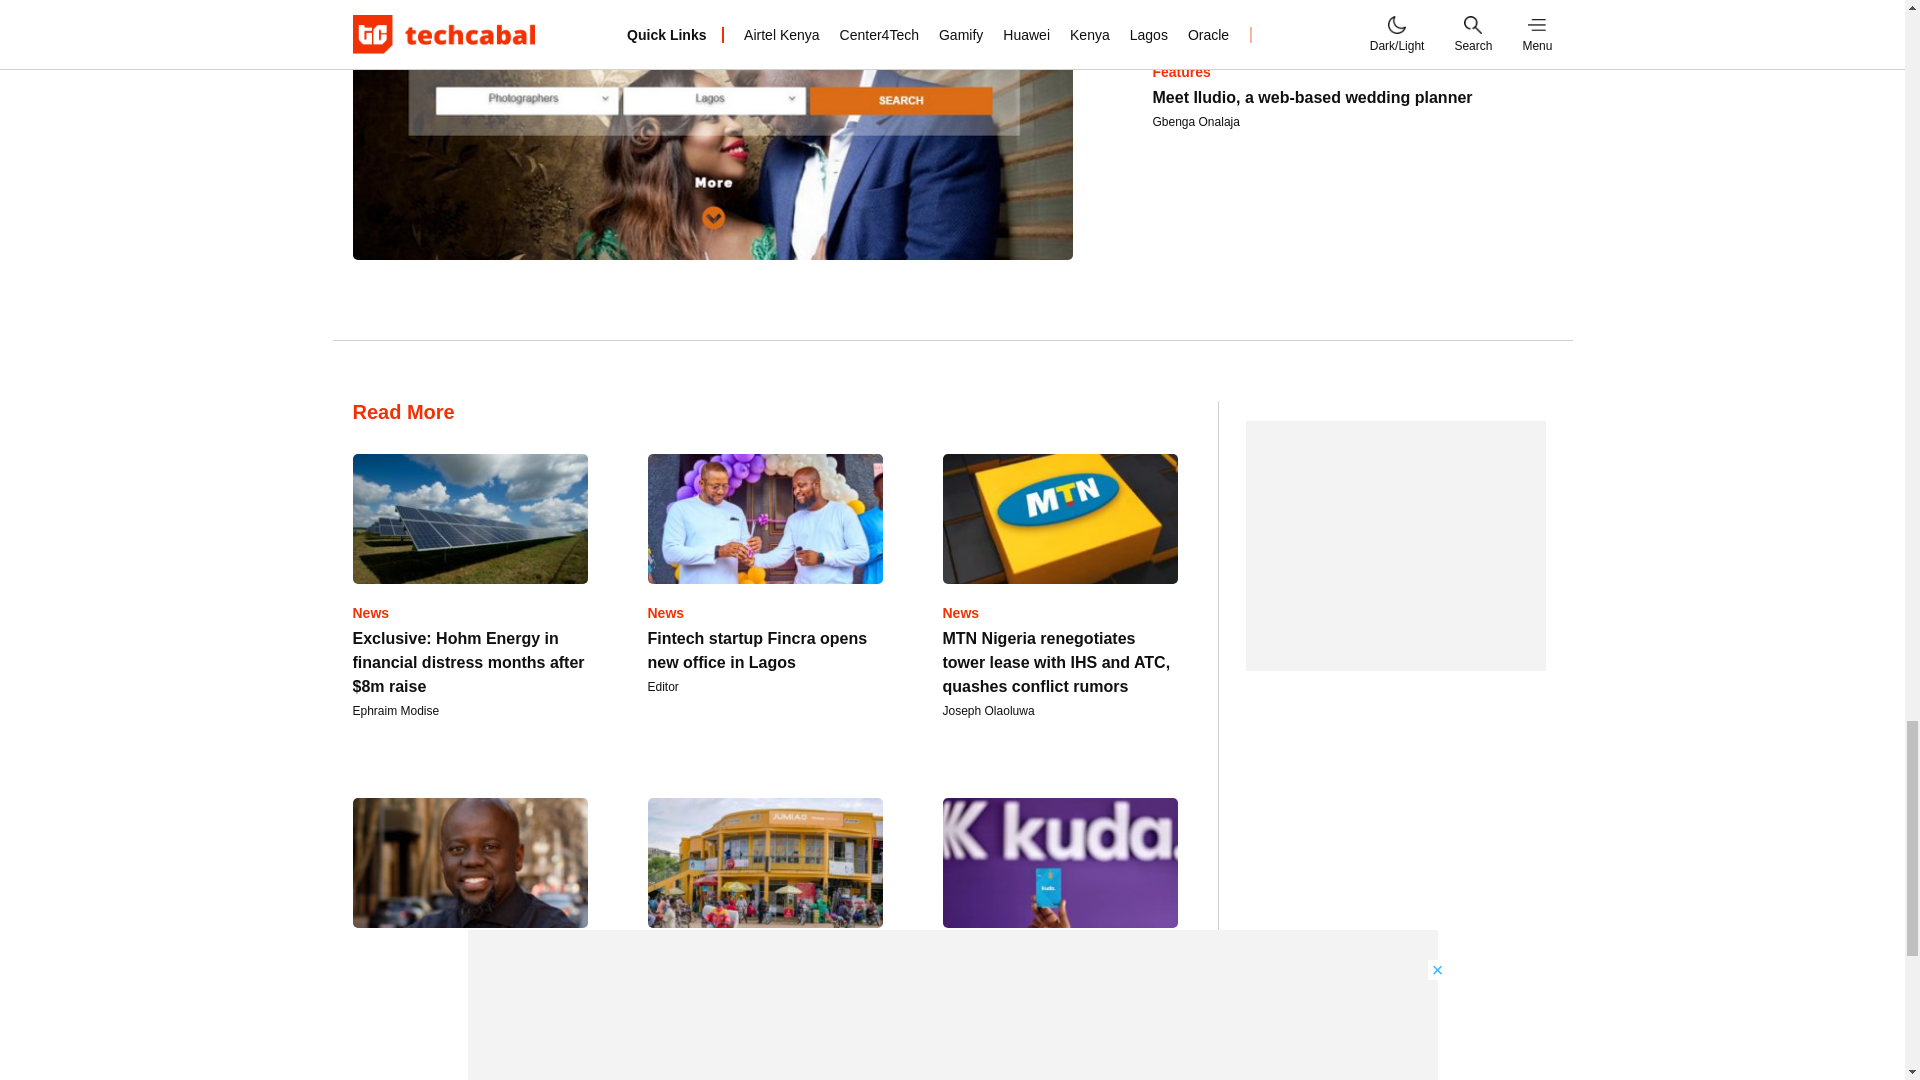 The image size is (1920, 1080). Describe the element at coordinates (664, 687) in the screenshot. I see `Posts by Editor` at that location.